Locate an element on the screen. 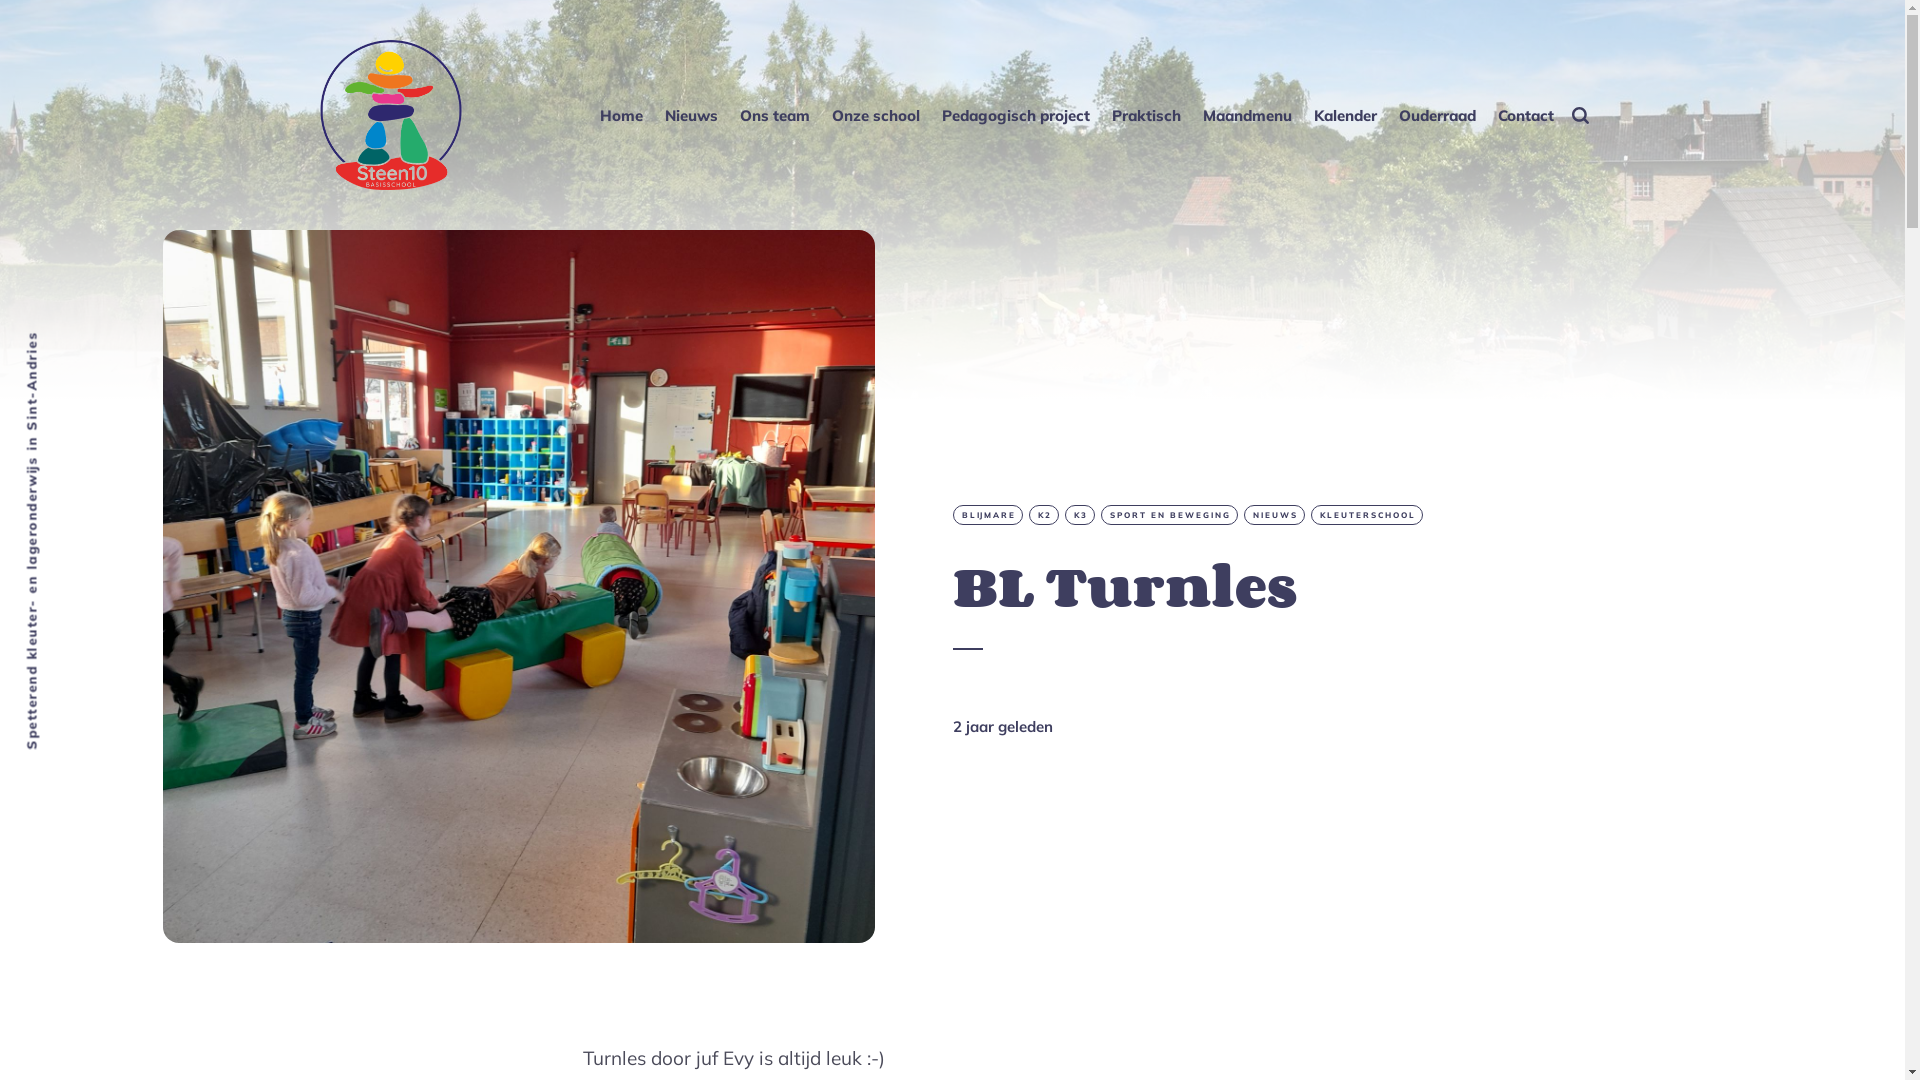  Maandmenu is located at coordinates (1248, 114).